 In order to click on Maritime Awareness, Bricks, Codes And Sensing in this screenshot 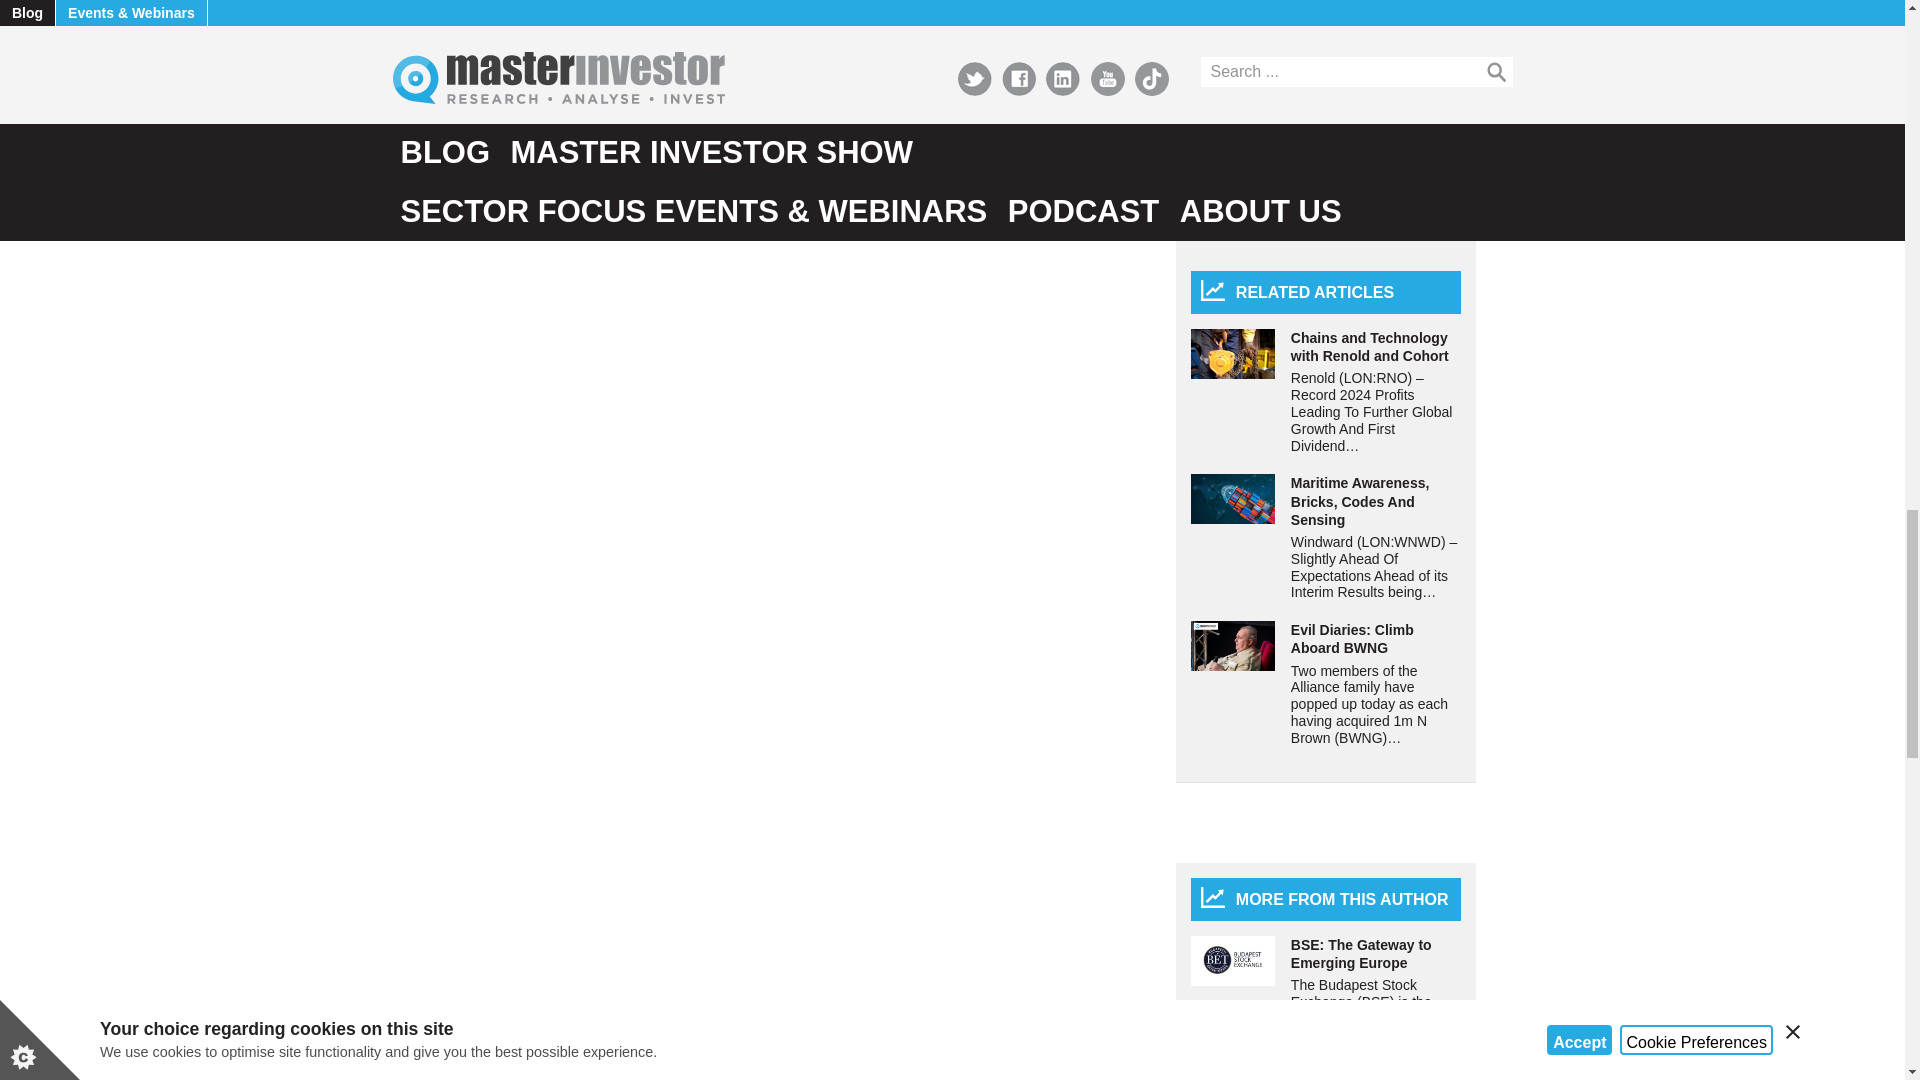, I will do `click(1232, 498)`.